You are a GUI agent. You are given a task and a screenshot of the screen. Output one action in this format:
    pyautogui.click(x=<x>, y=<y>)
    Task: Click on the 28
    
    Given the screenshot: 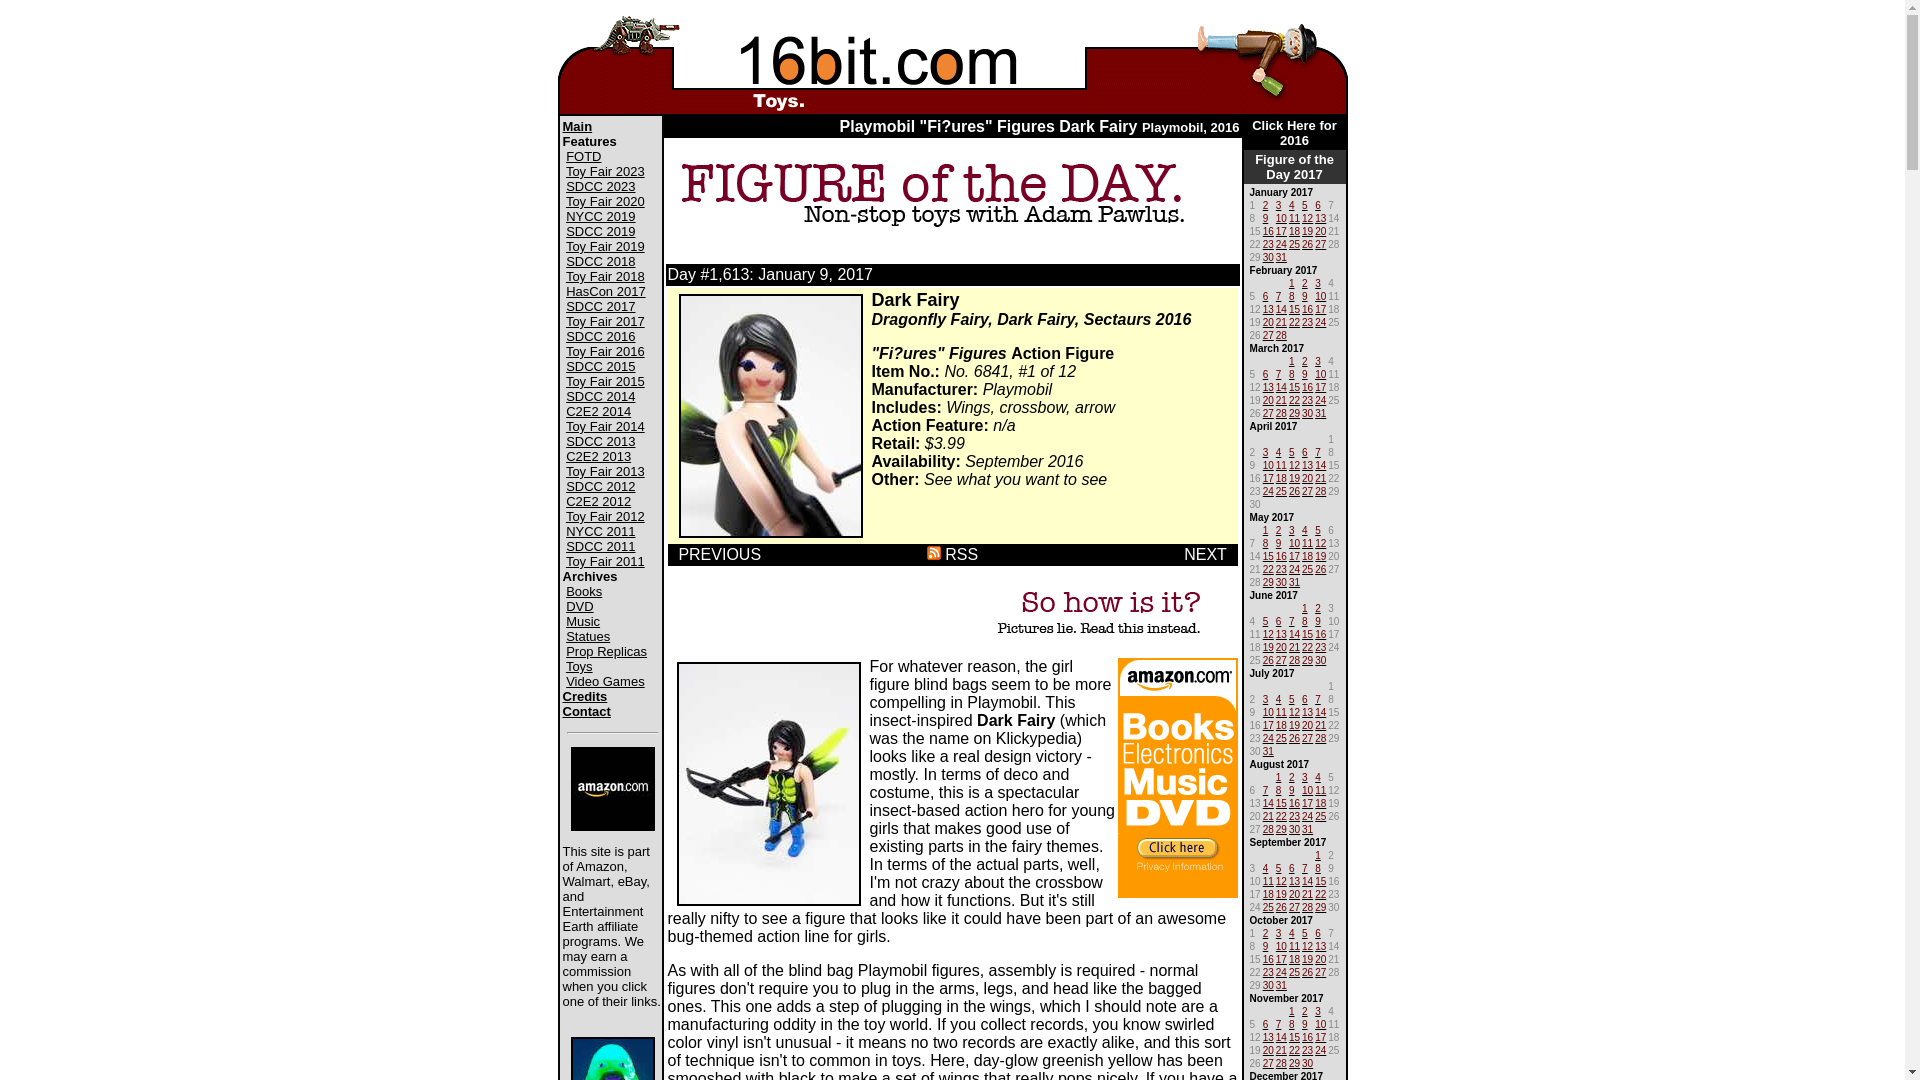 What is the action you would take?
    pyautogui.click(x=1308, y=906)
    